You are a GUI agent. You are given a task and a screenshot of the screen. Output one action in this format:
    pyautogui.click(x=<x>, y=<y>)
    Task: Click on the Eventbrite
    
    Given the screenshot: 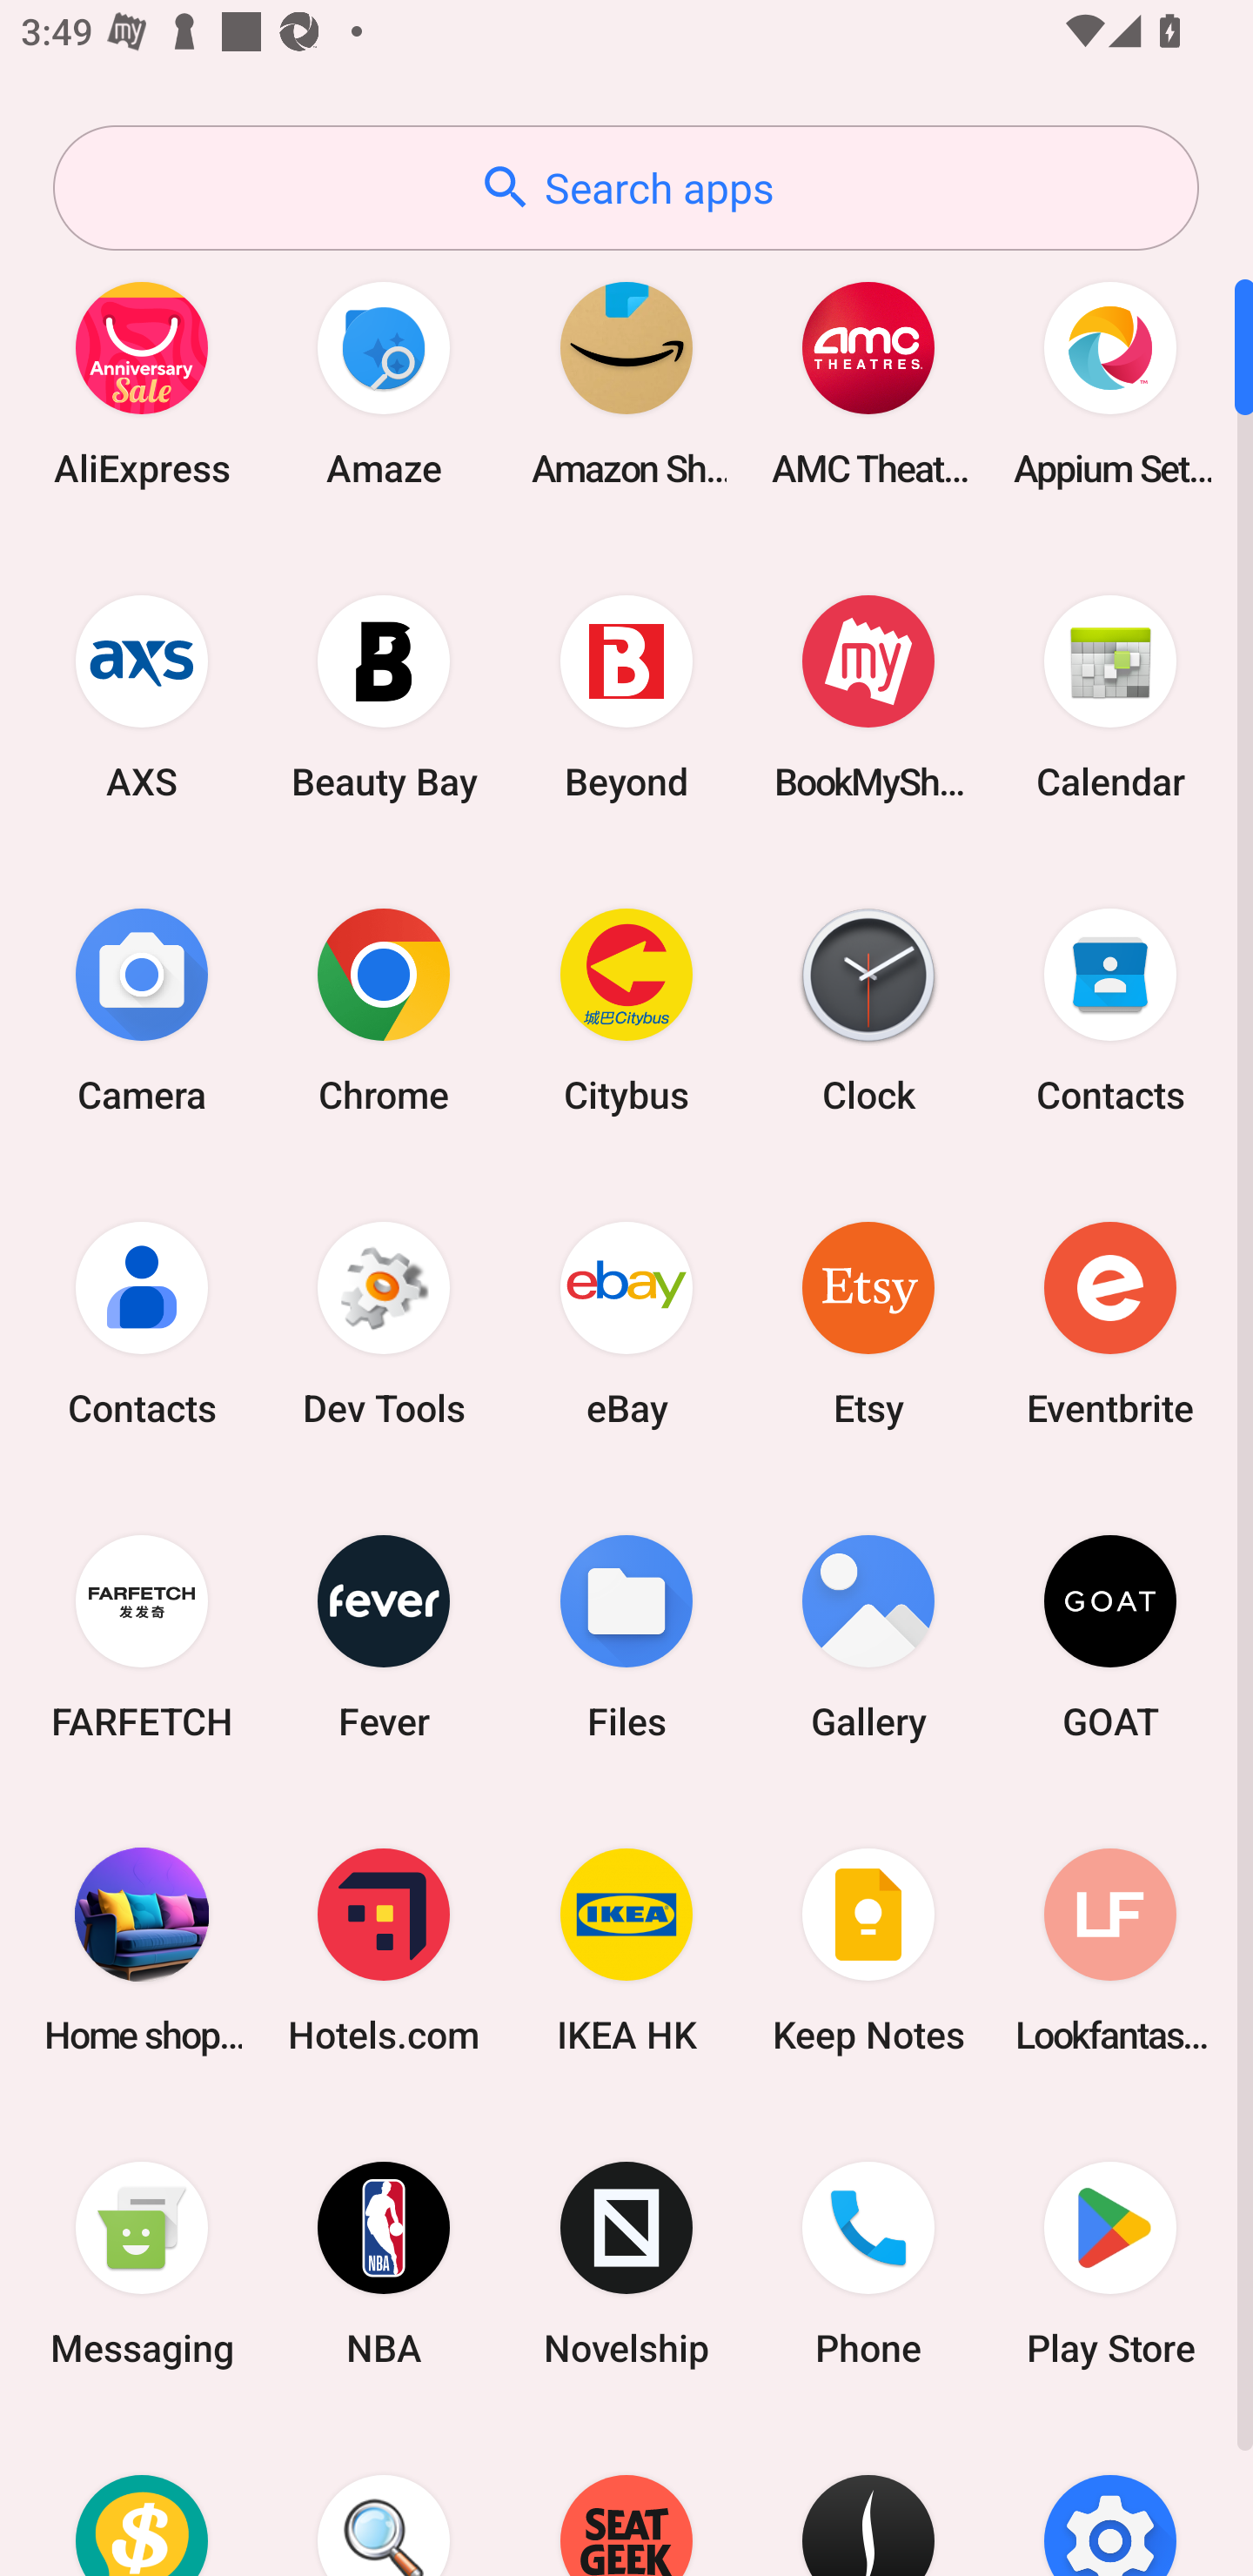 What is the action you would take?
    pyautogui.click(x=1110, y=1323)
    